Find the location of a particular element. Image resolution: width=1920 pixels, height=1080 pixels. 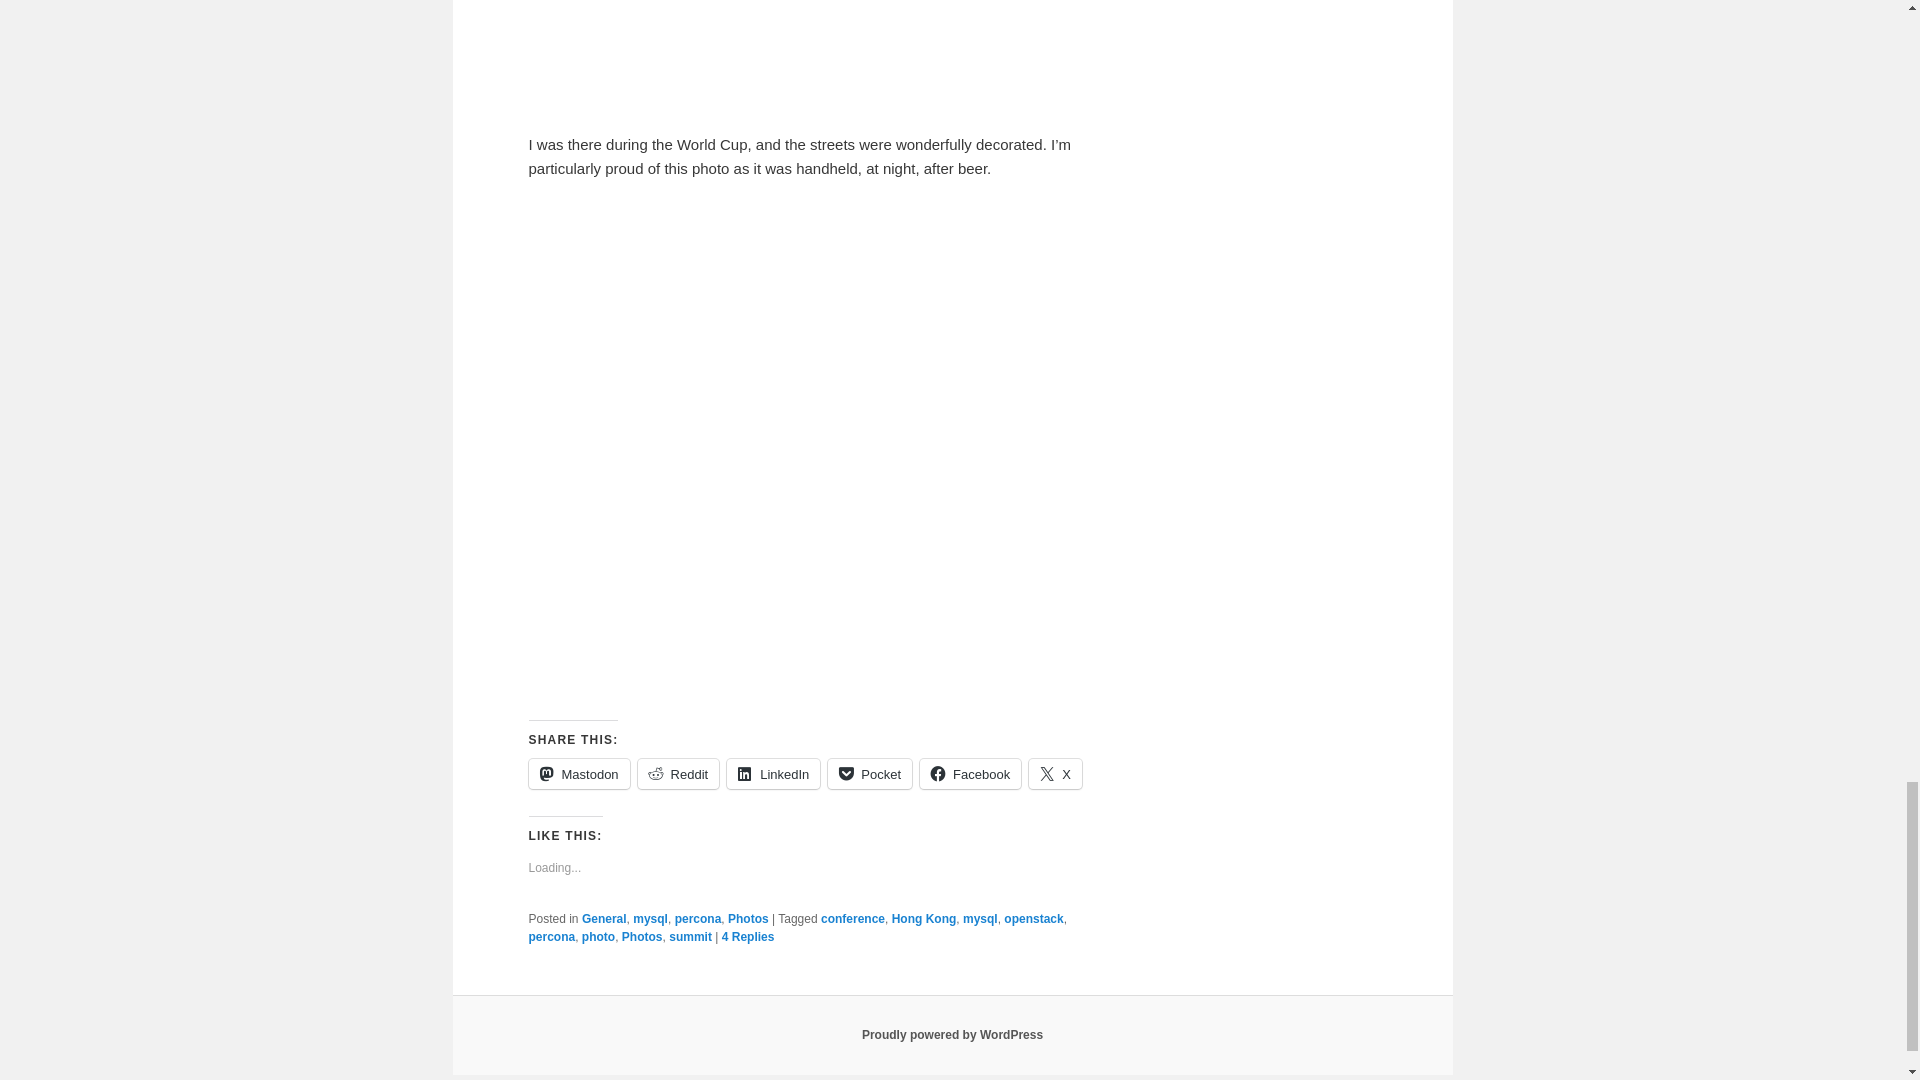

4 Replies is located at coordinates (748, 936).